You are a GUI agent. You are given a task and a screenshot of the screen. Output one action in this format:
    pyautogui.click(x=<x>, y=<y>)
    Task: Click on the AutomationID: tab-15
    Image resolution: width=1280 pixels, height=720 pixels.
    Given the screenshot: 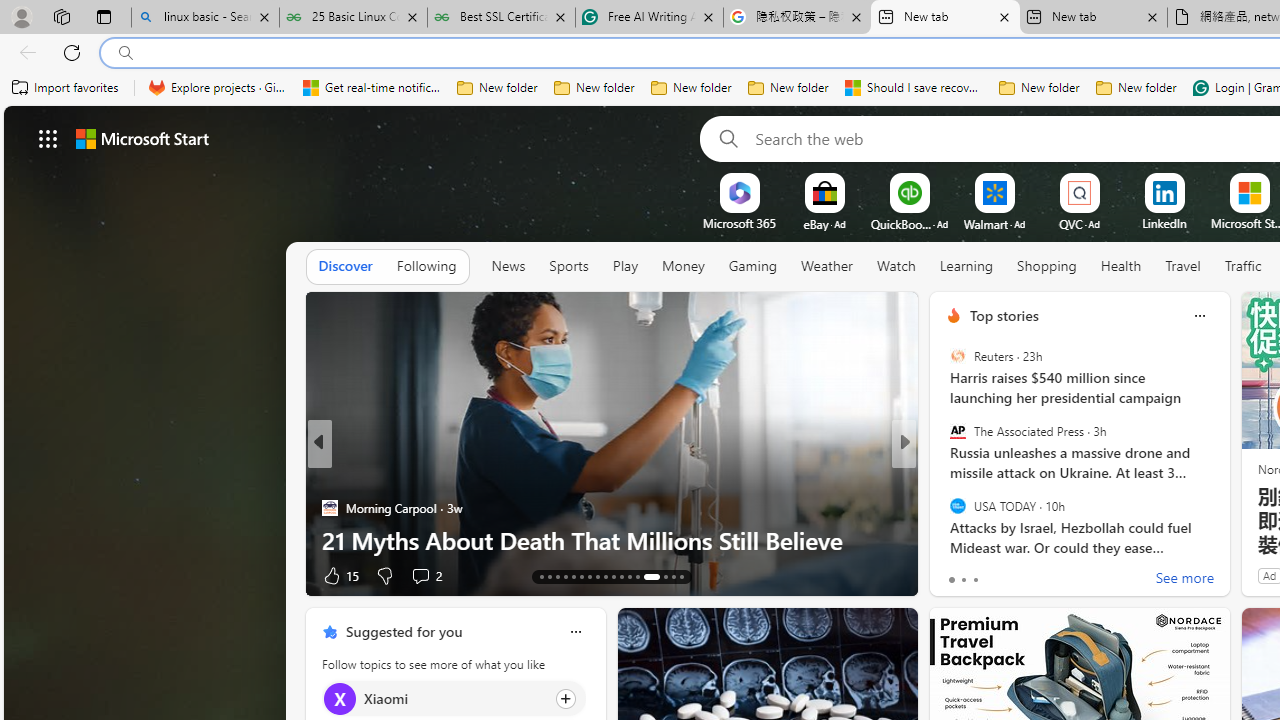 What is the action you would take?
    pyautogui.click(x=556, y=576)
    